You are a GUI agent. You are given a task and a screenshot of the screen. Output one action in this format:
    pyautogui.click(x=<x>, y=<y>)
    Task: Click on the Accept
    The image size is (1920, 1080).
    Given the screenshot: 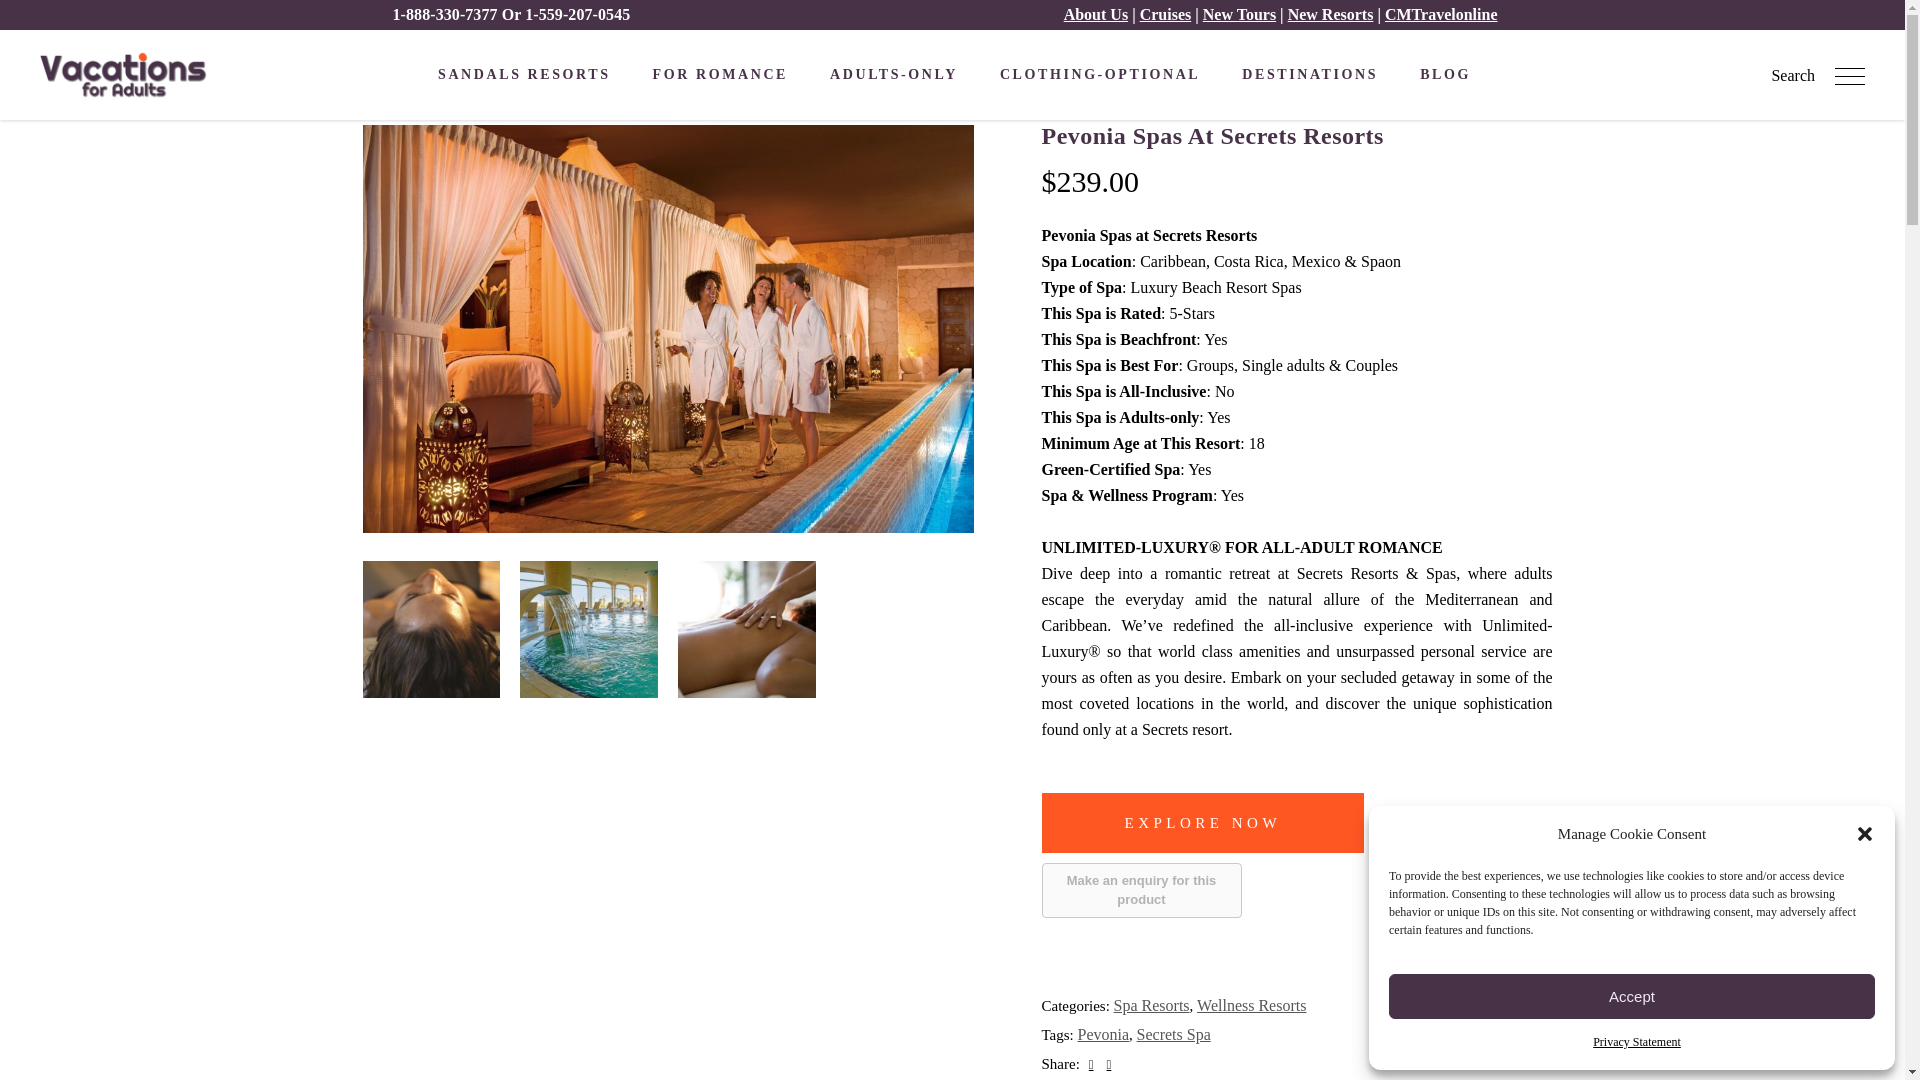 What is the action you would take?
    pyautogui.click(x=1632, y=996)
    